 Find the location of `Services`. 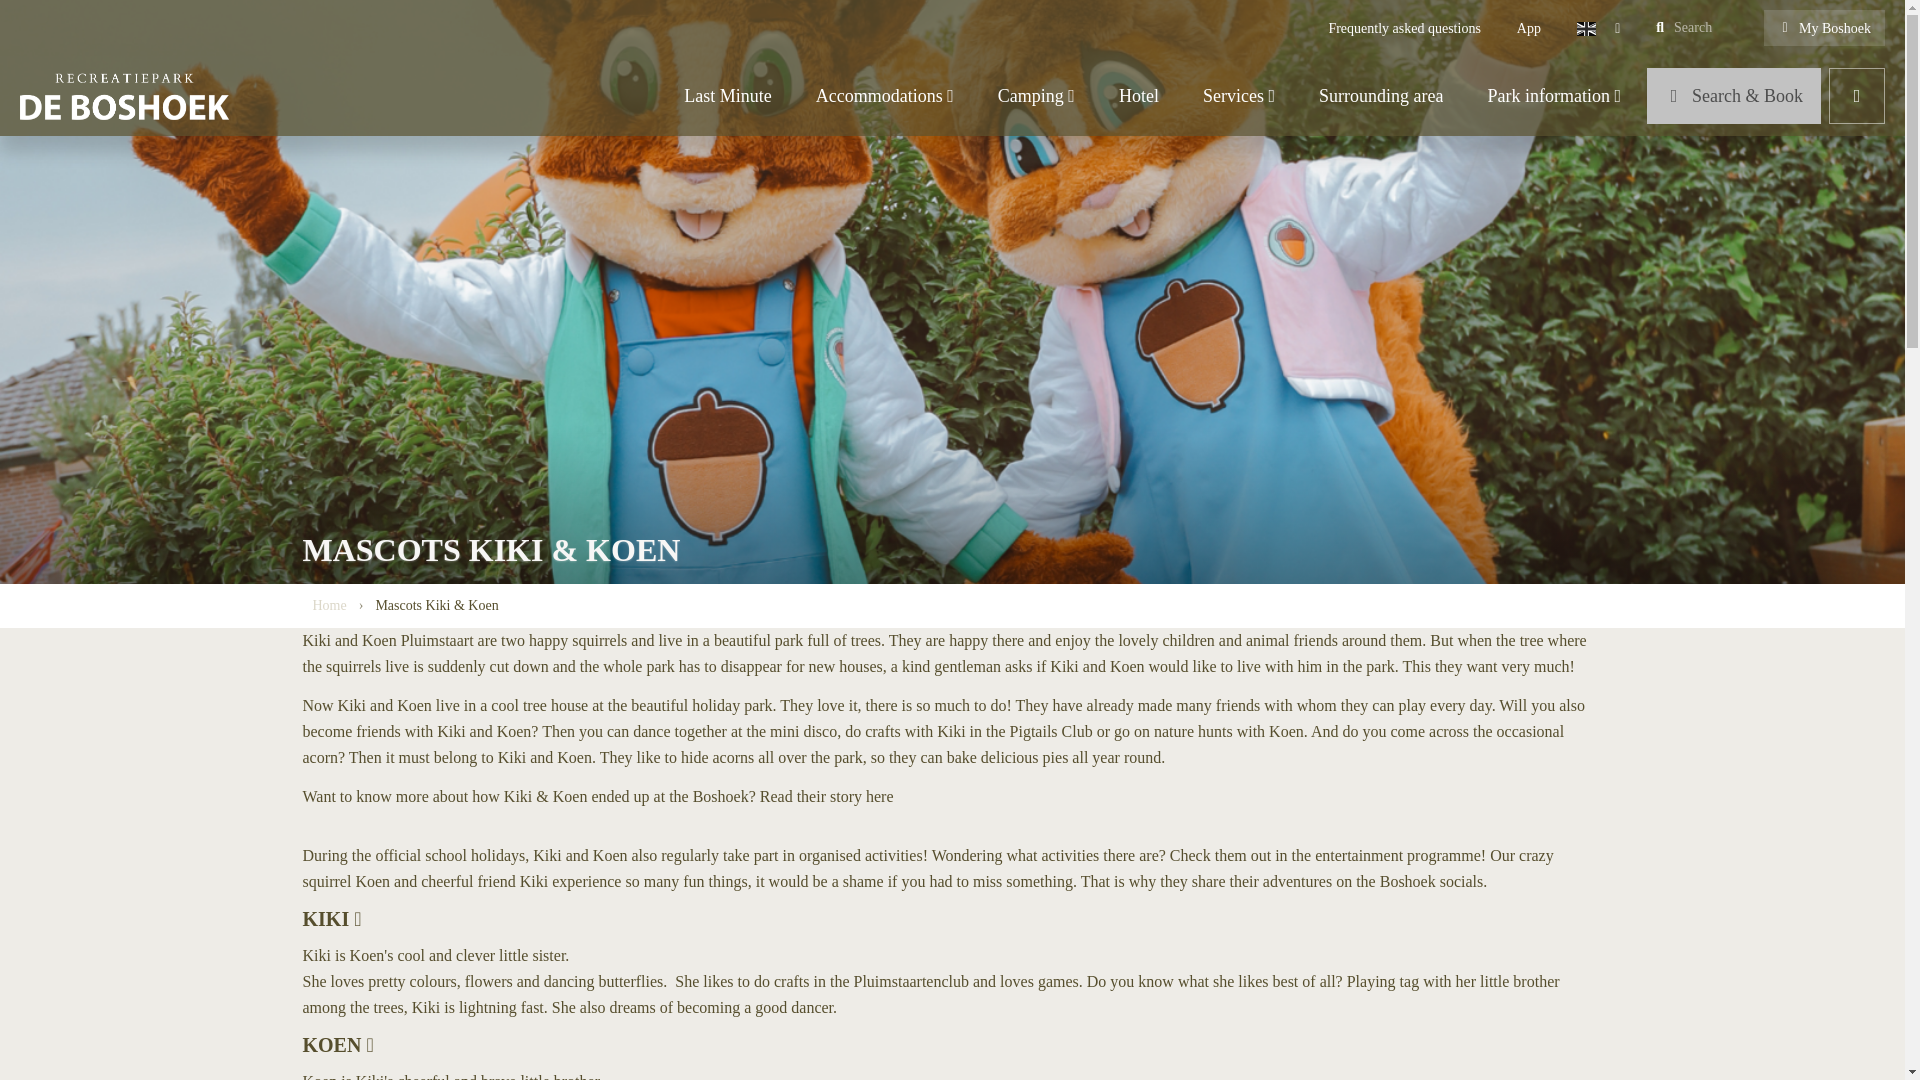

Services is located at coordinates (1238, 96).